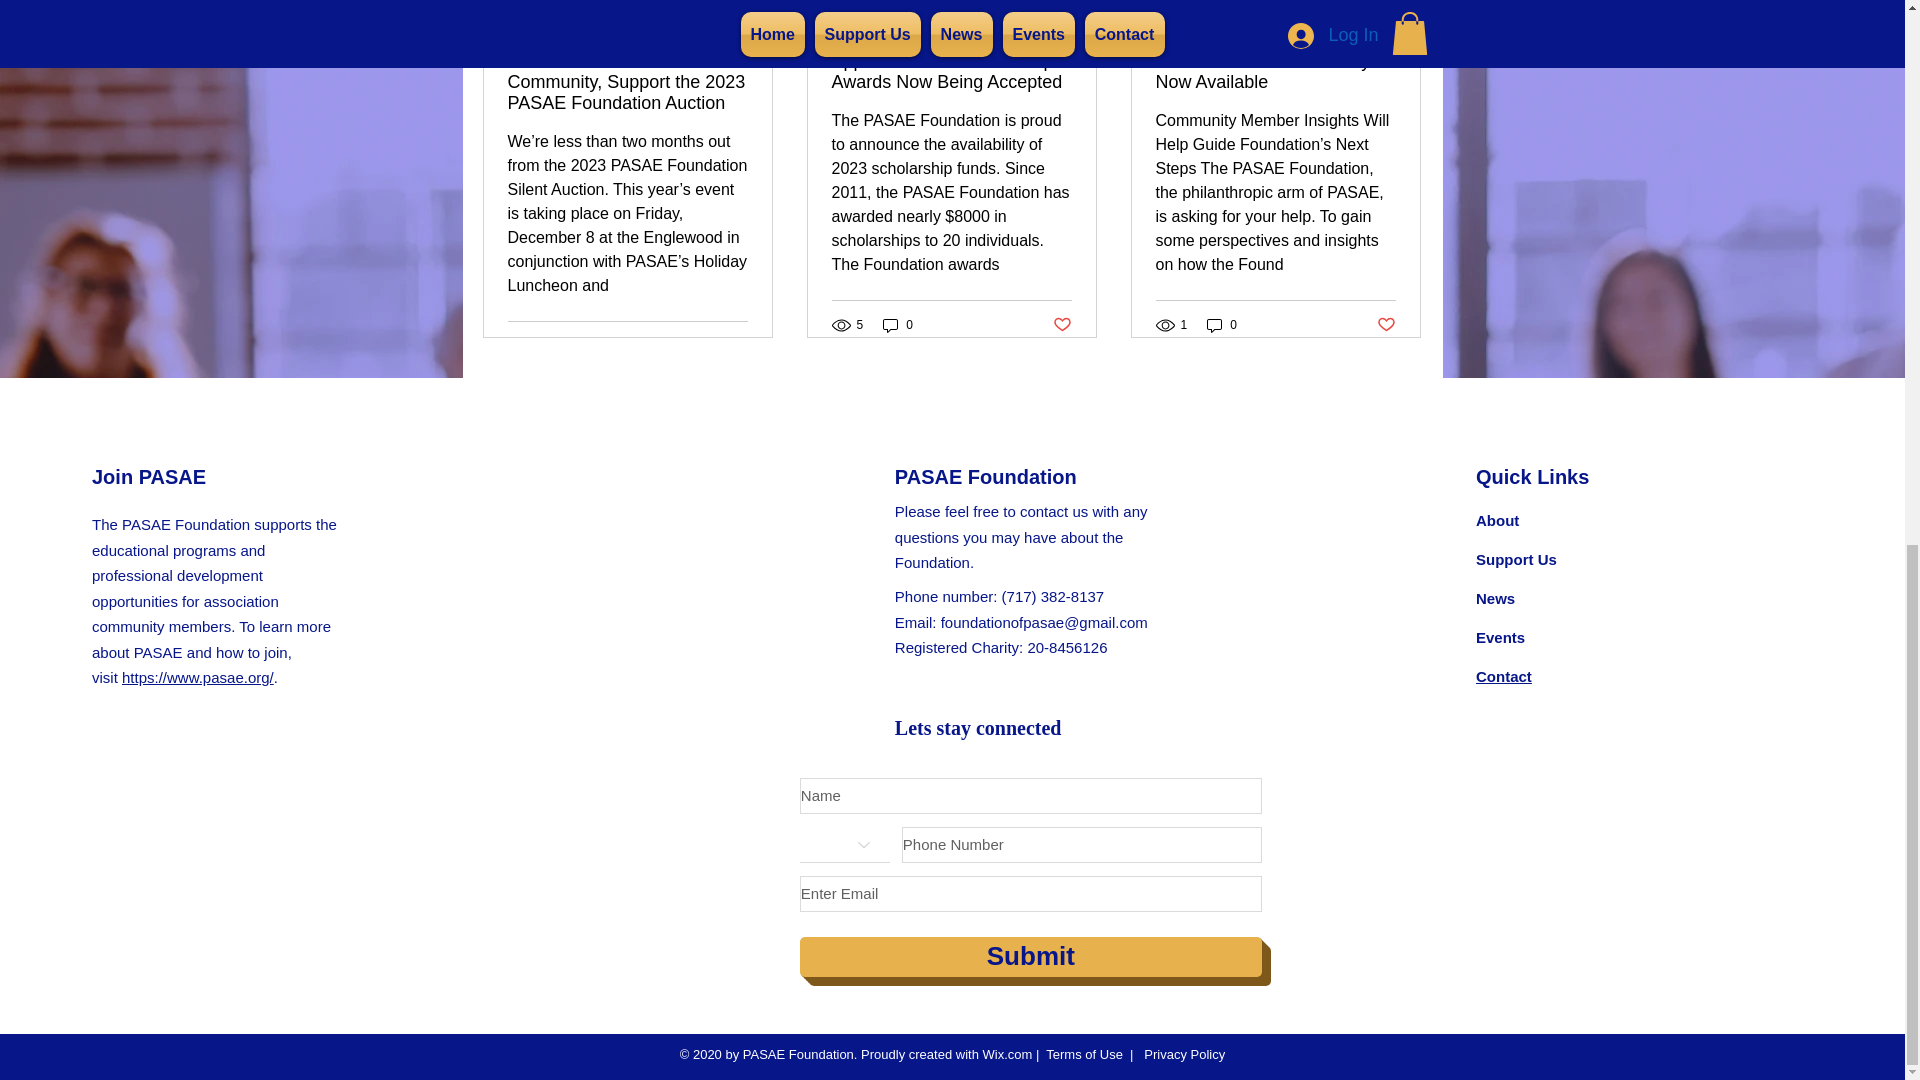 The width and height of the screenshot is (1920, 1080). I want to click on 0, so click(1222, 325).